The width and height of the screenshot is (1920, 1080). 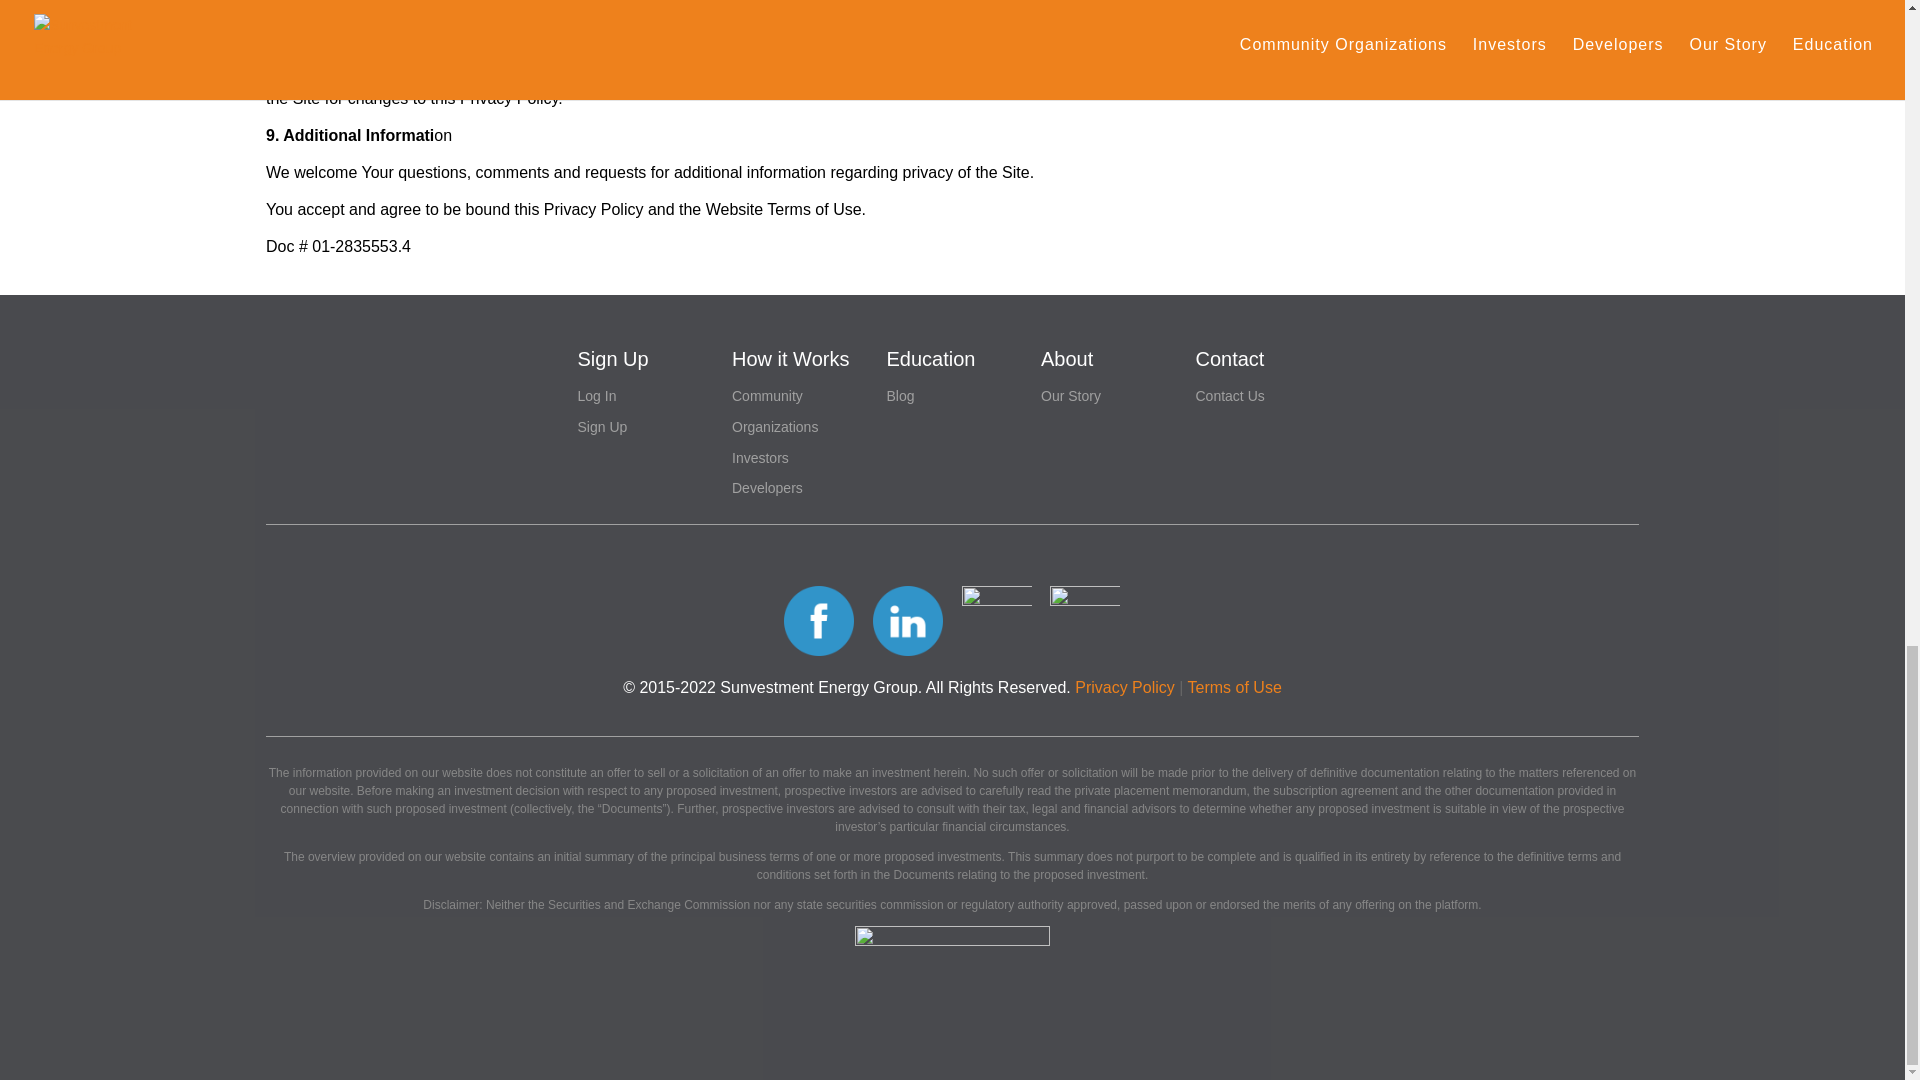 I want to click on Sign Up, so click(x=602, y=427).